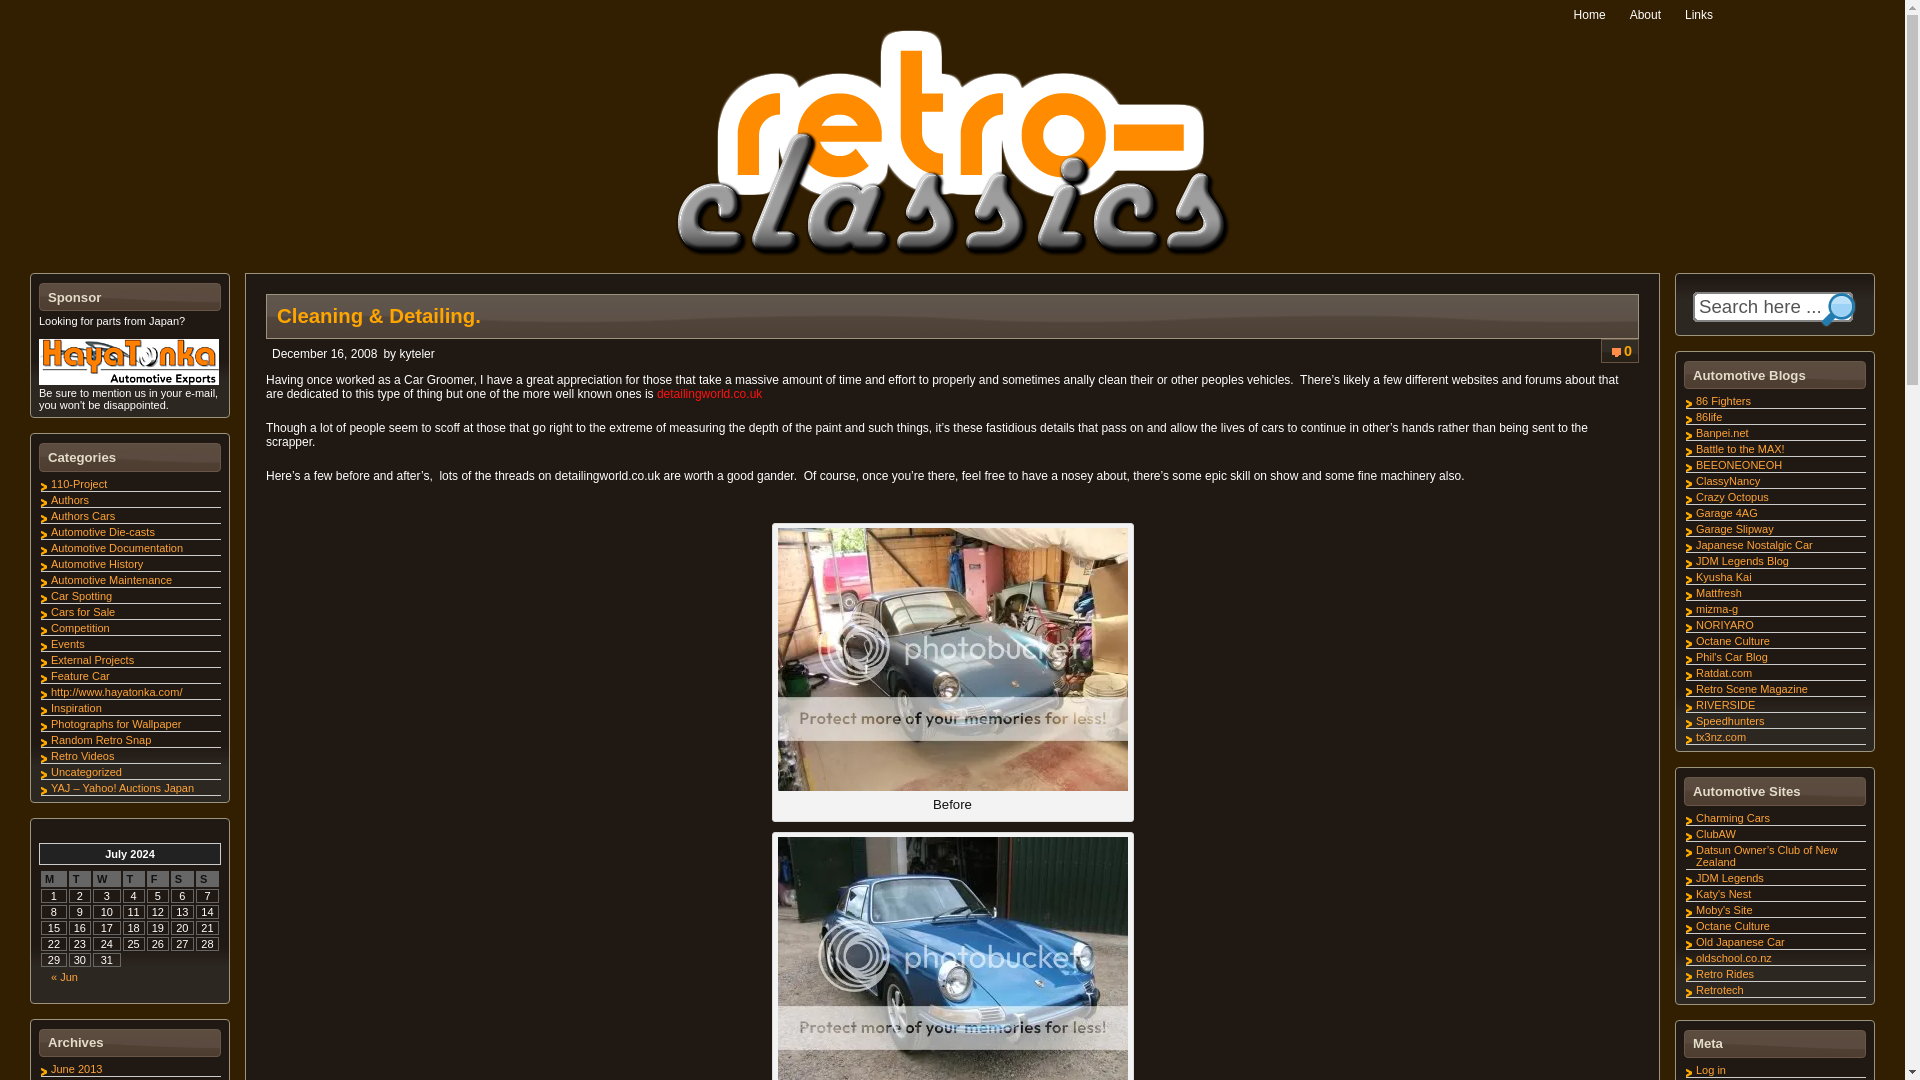  I want to click on Cars for Sale, so click(83, 611).